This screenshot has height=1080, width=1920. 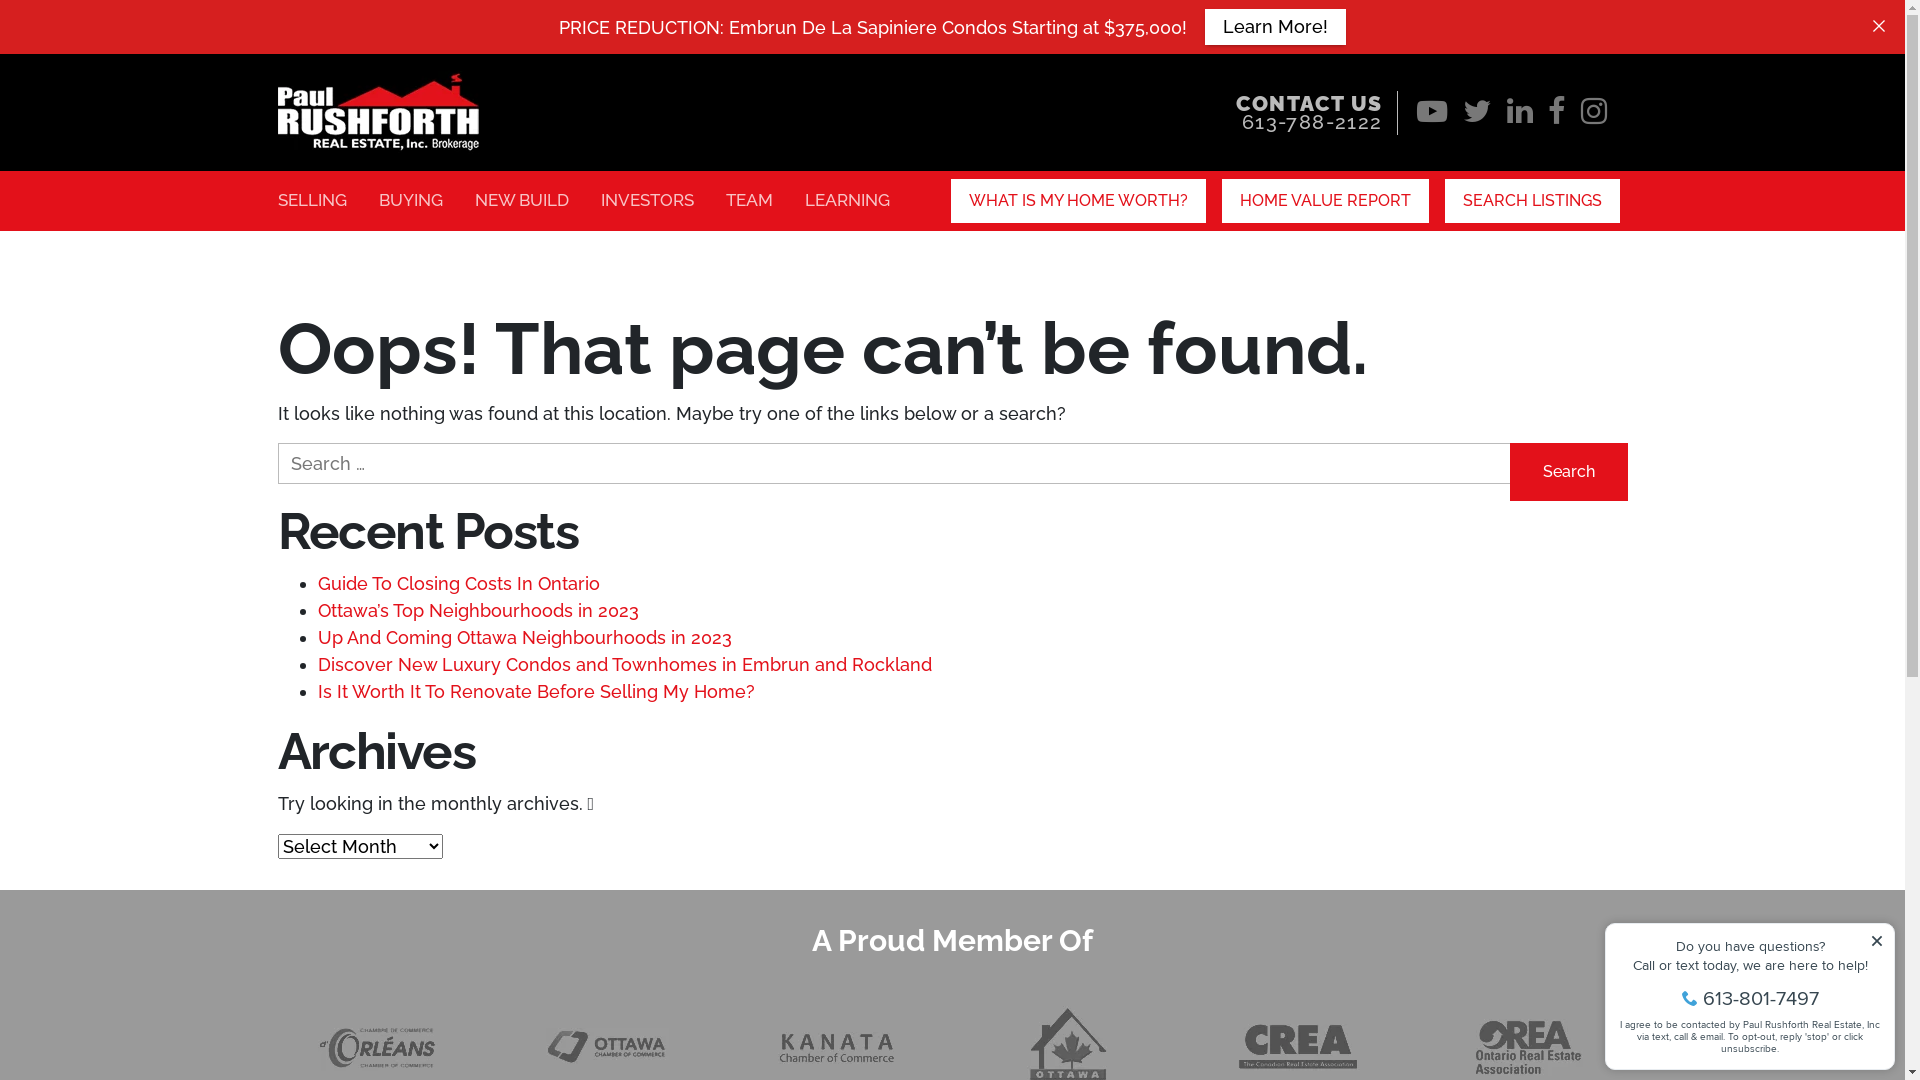 What do you see at coordinates (1879, 26) in the screenshot?
I see `Close` at bounding box center [1879, 26].